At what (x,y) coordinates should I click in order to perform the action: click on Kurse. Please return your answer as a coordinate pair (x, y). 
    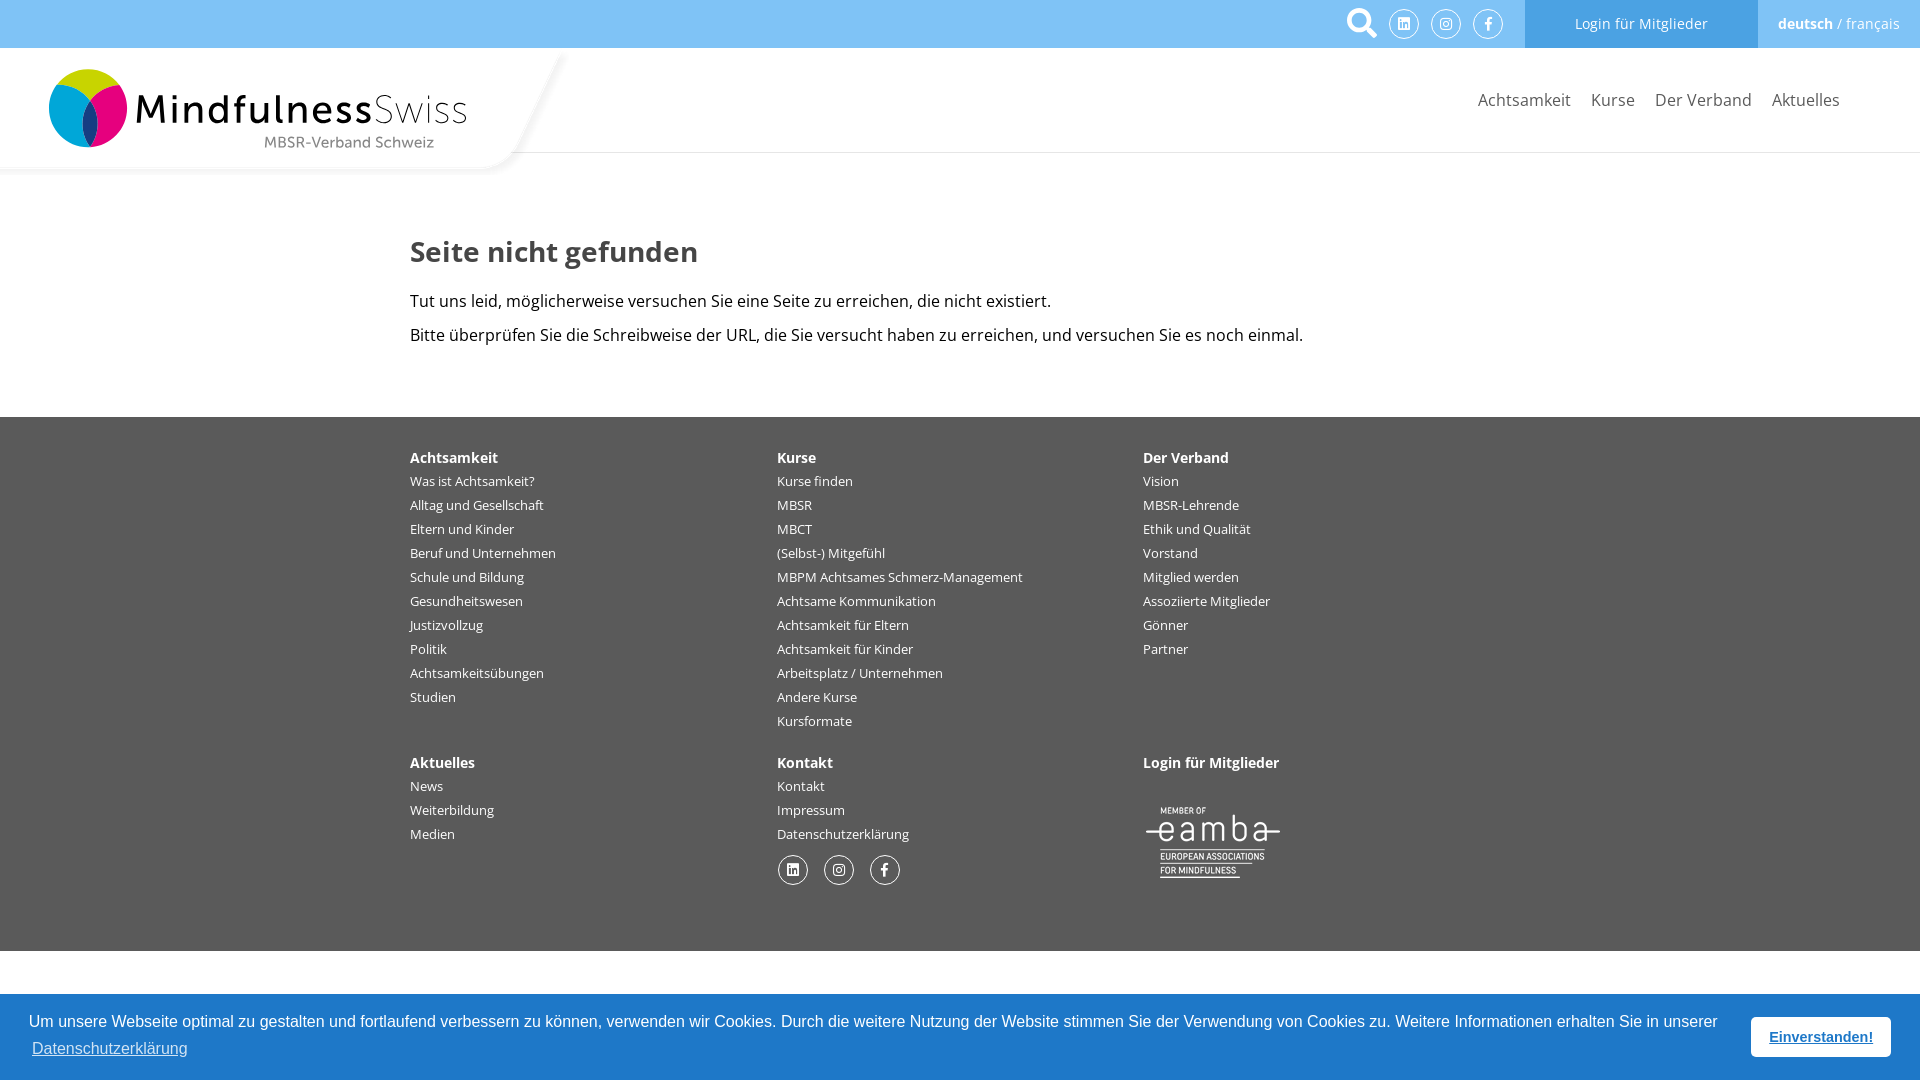
    Looking at the image, I should click on (796, 457).